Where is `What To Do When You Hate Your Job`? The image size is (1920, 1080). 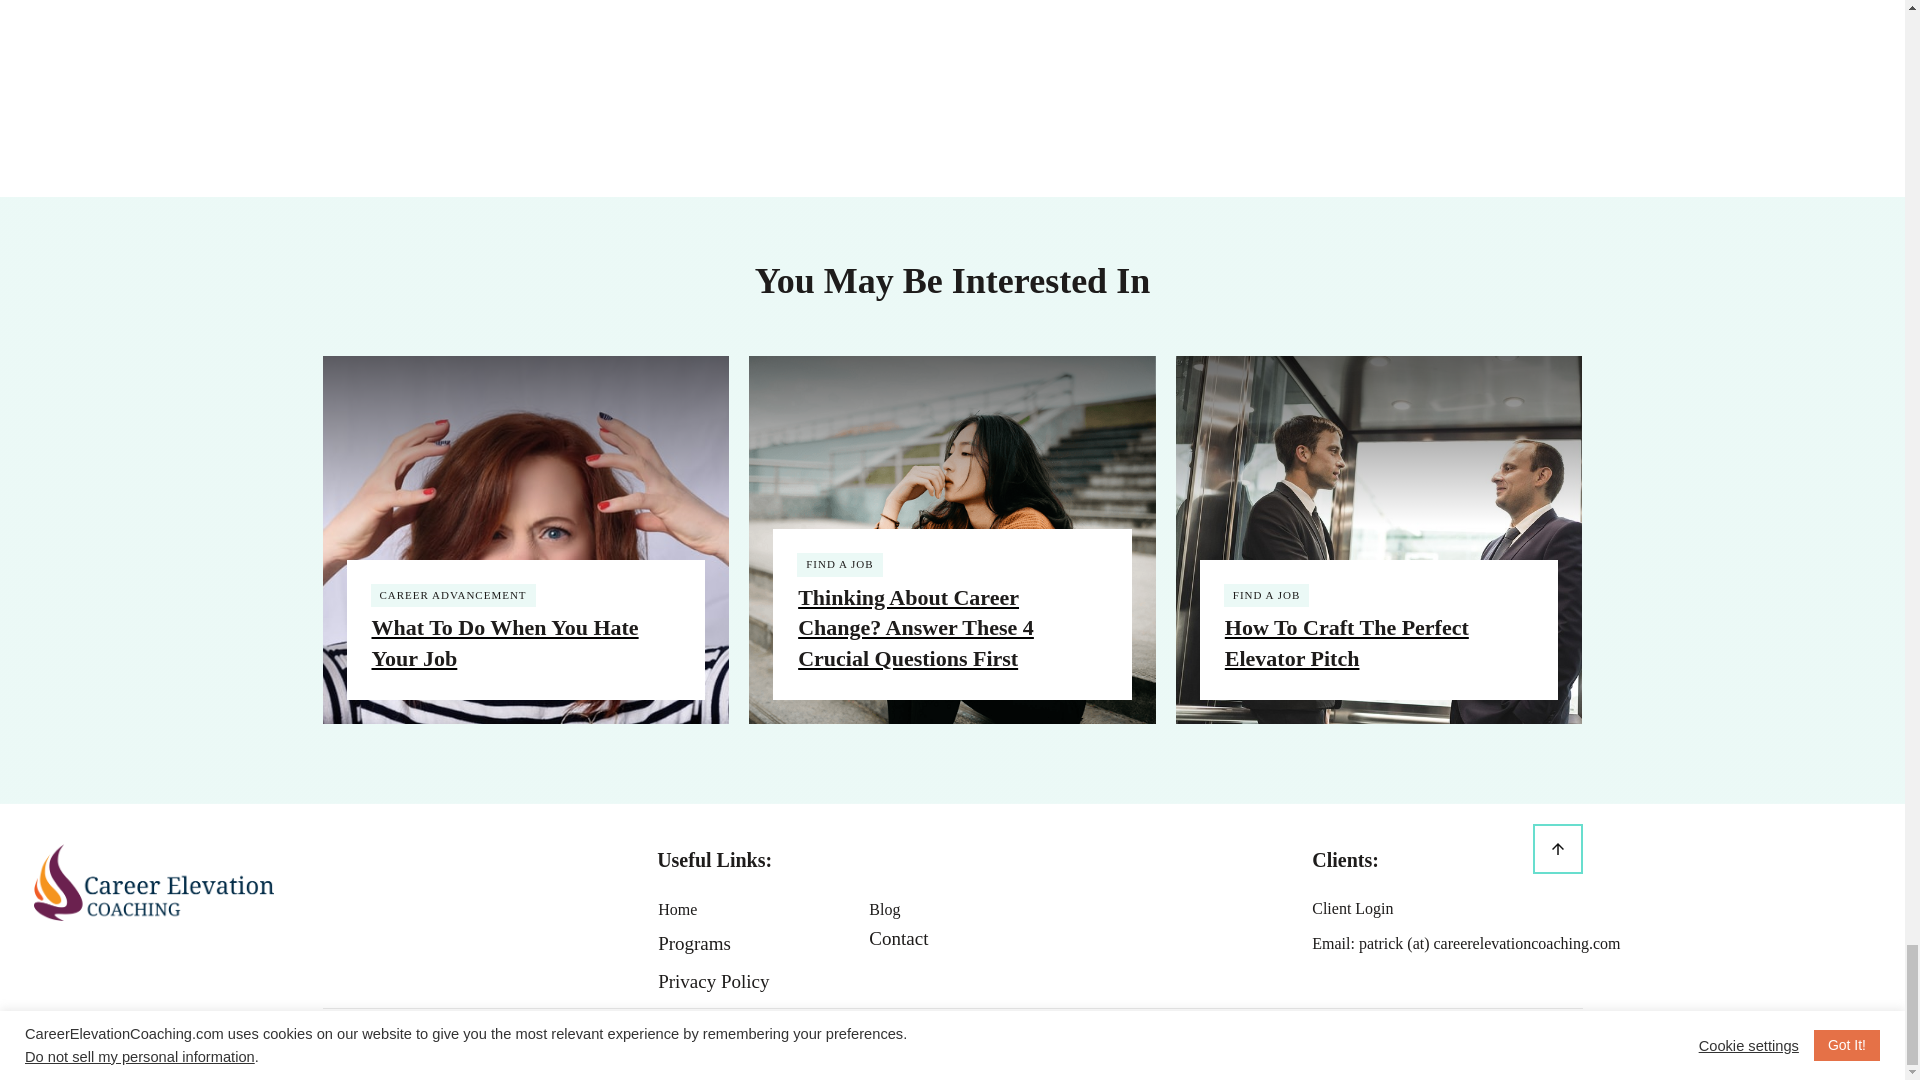
What To Do When You Hate Your Job is located at coordinates (506, 642).